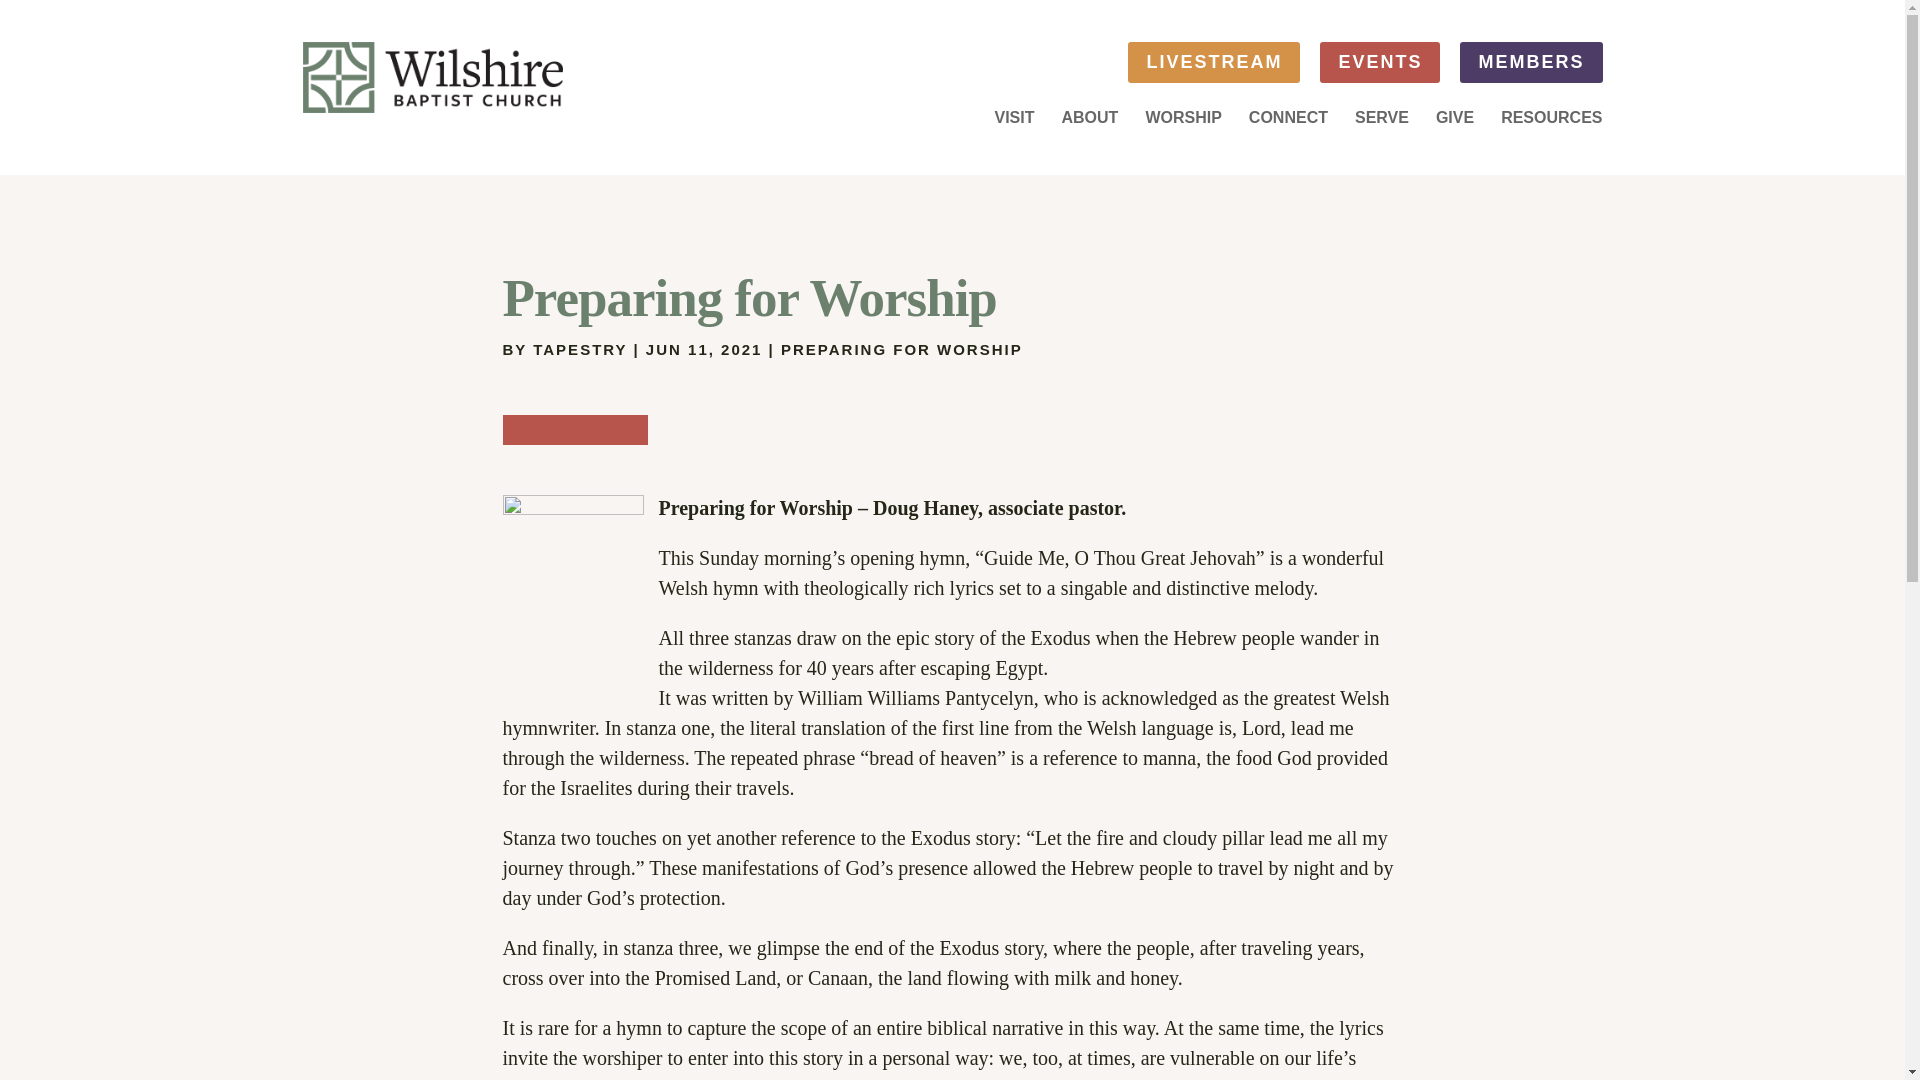  Describe the element at coordinates (580, 349) in the screenshot. I see `Posts by Tapestry` at that location.